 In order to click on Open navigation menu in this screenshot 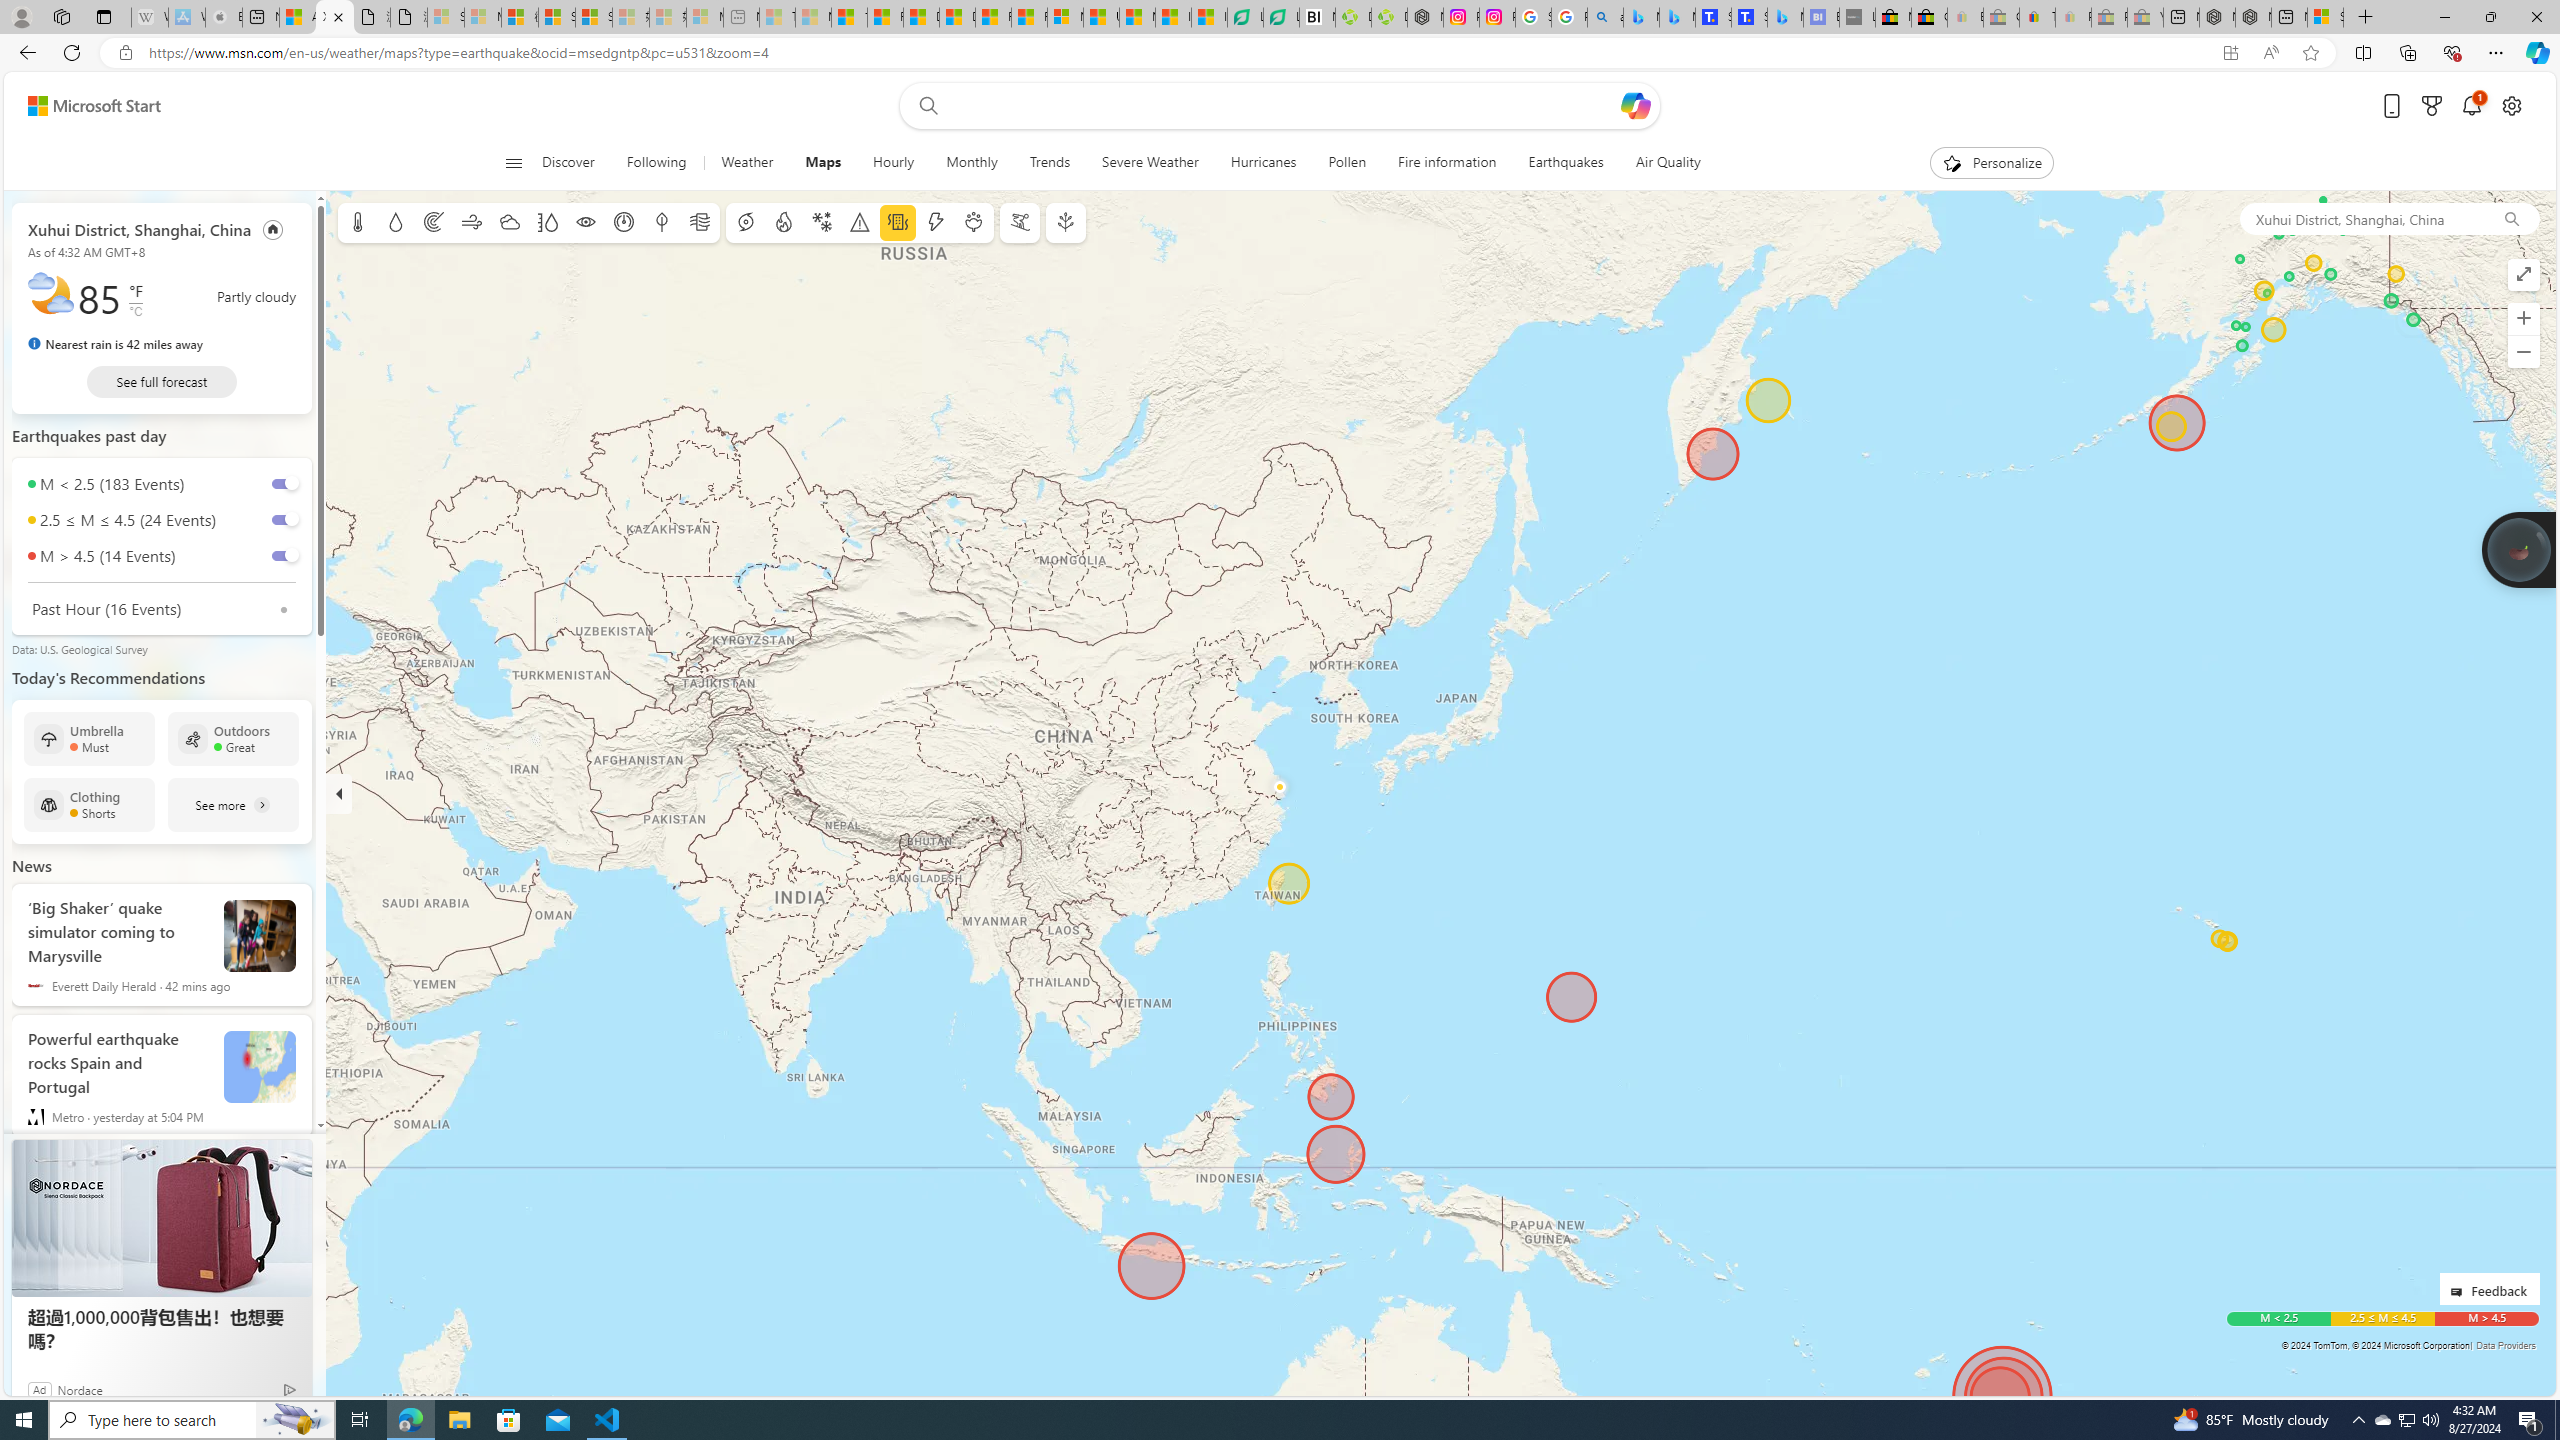, I will do `click(514, 162)`.